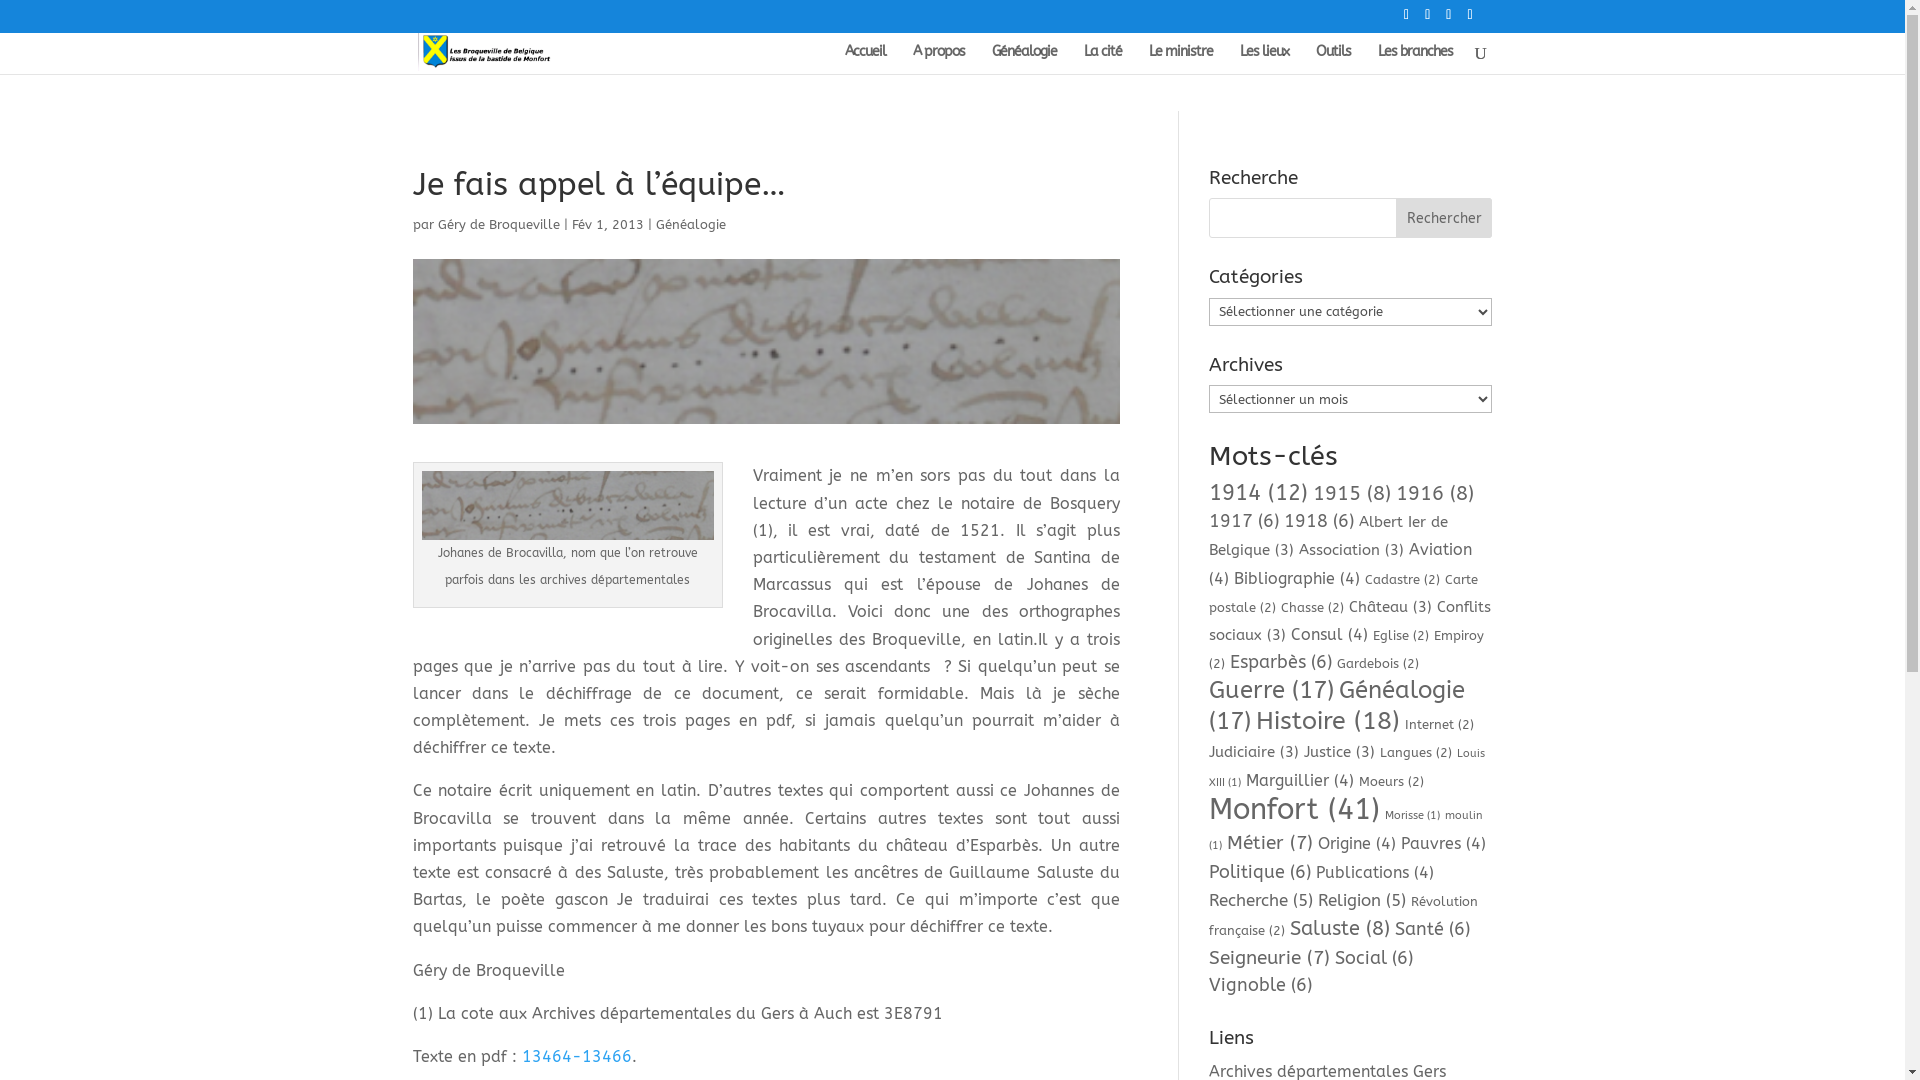  Describe the element at coordinates (1244, 521) in the screenshot. I see `1917 (6)` at that location.